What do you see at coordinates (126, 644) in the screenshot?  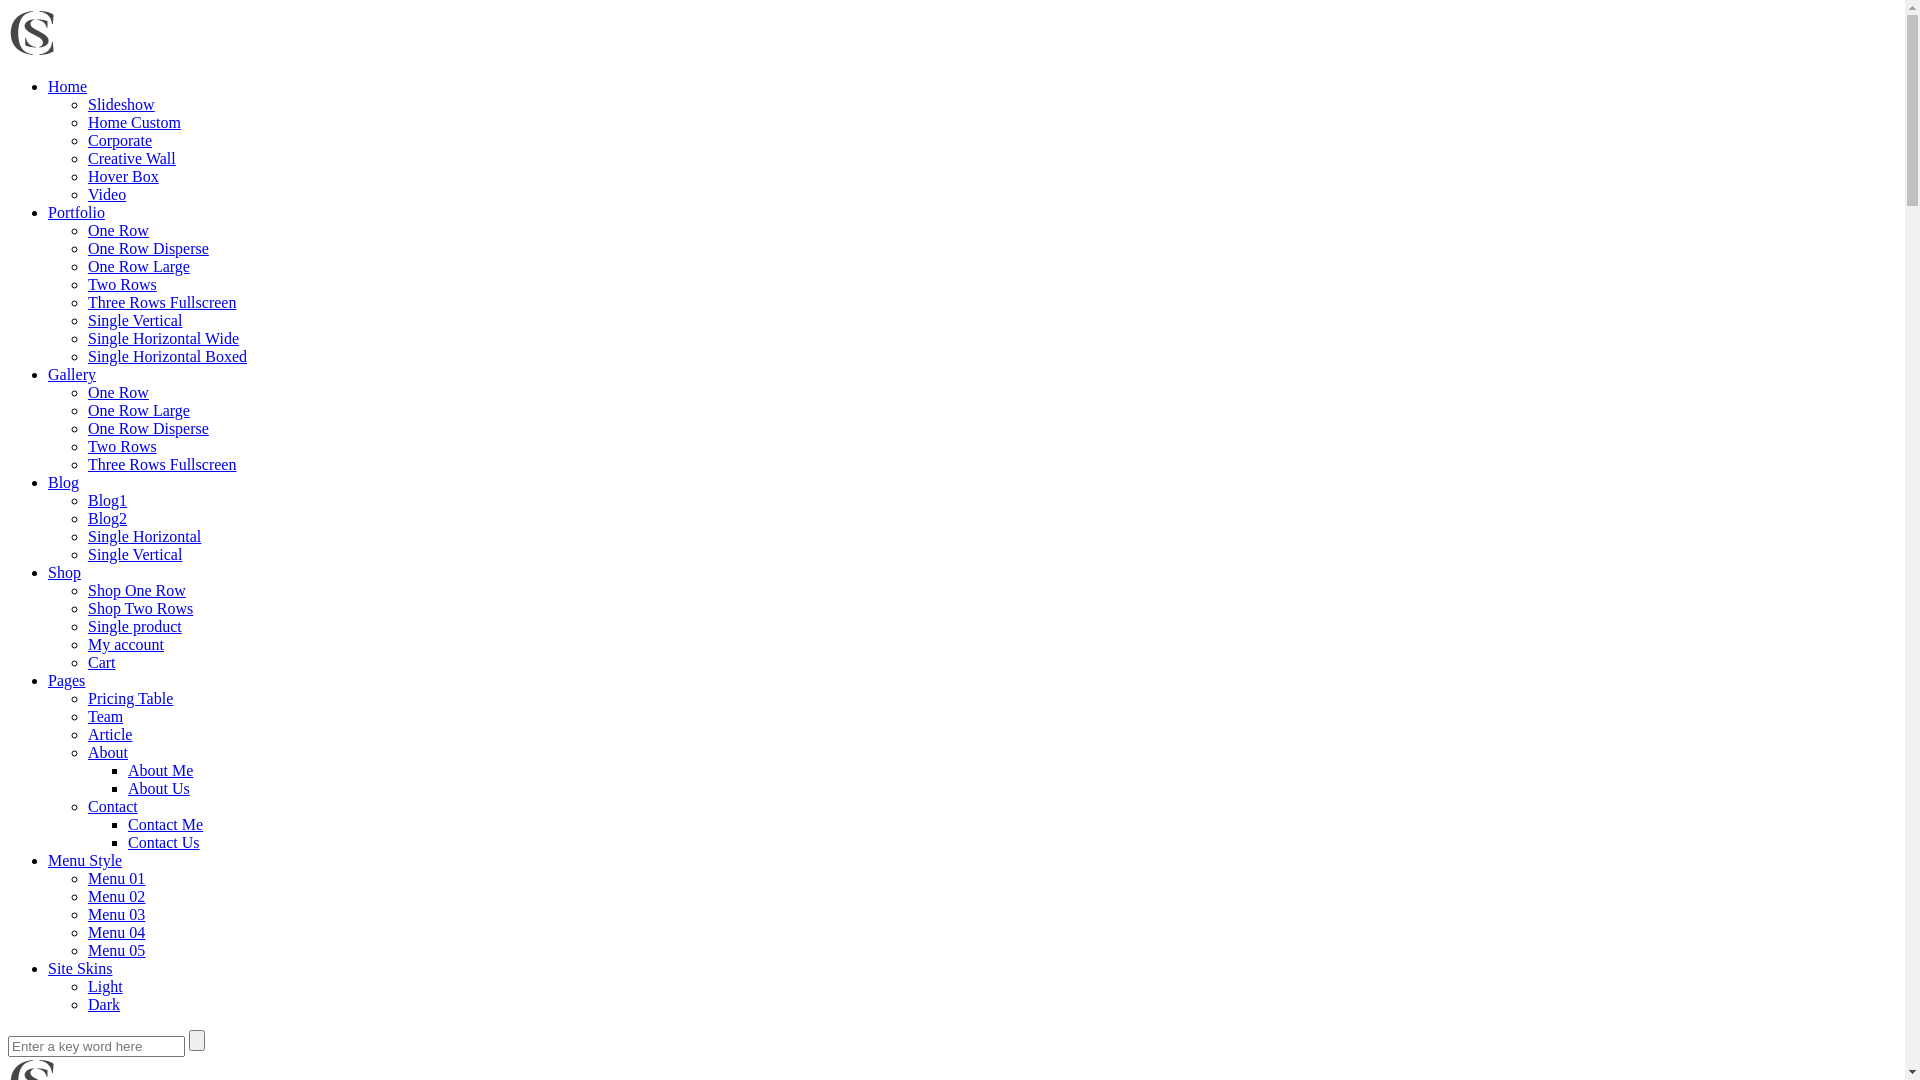 I see `My account` at bounding box center [126, 644].